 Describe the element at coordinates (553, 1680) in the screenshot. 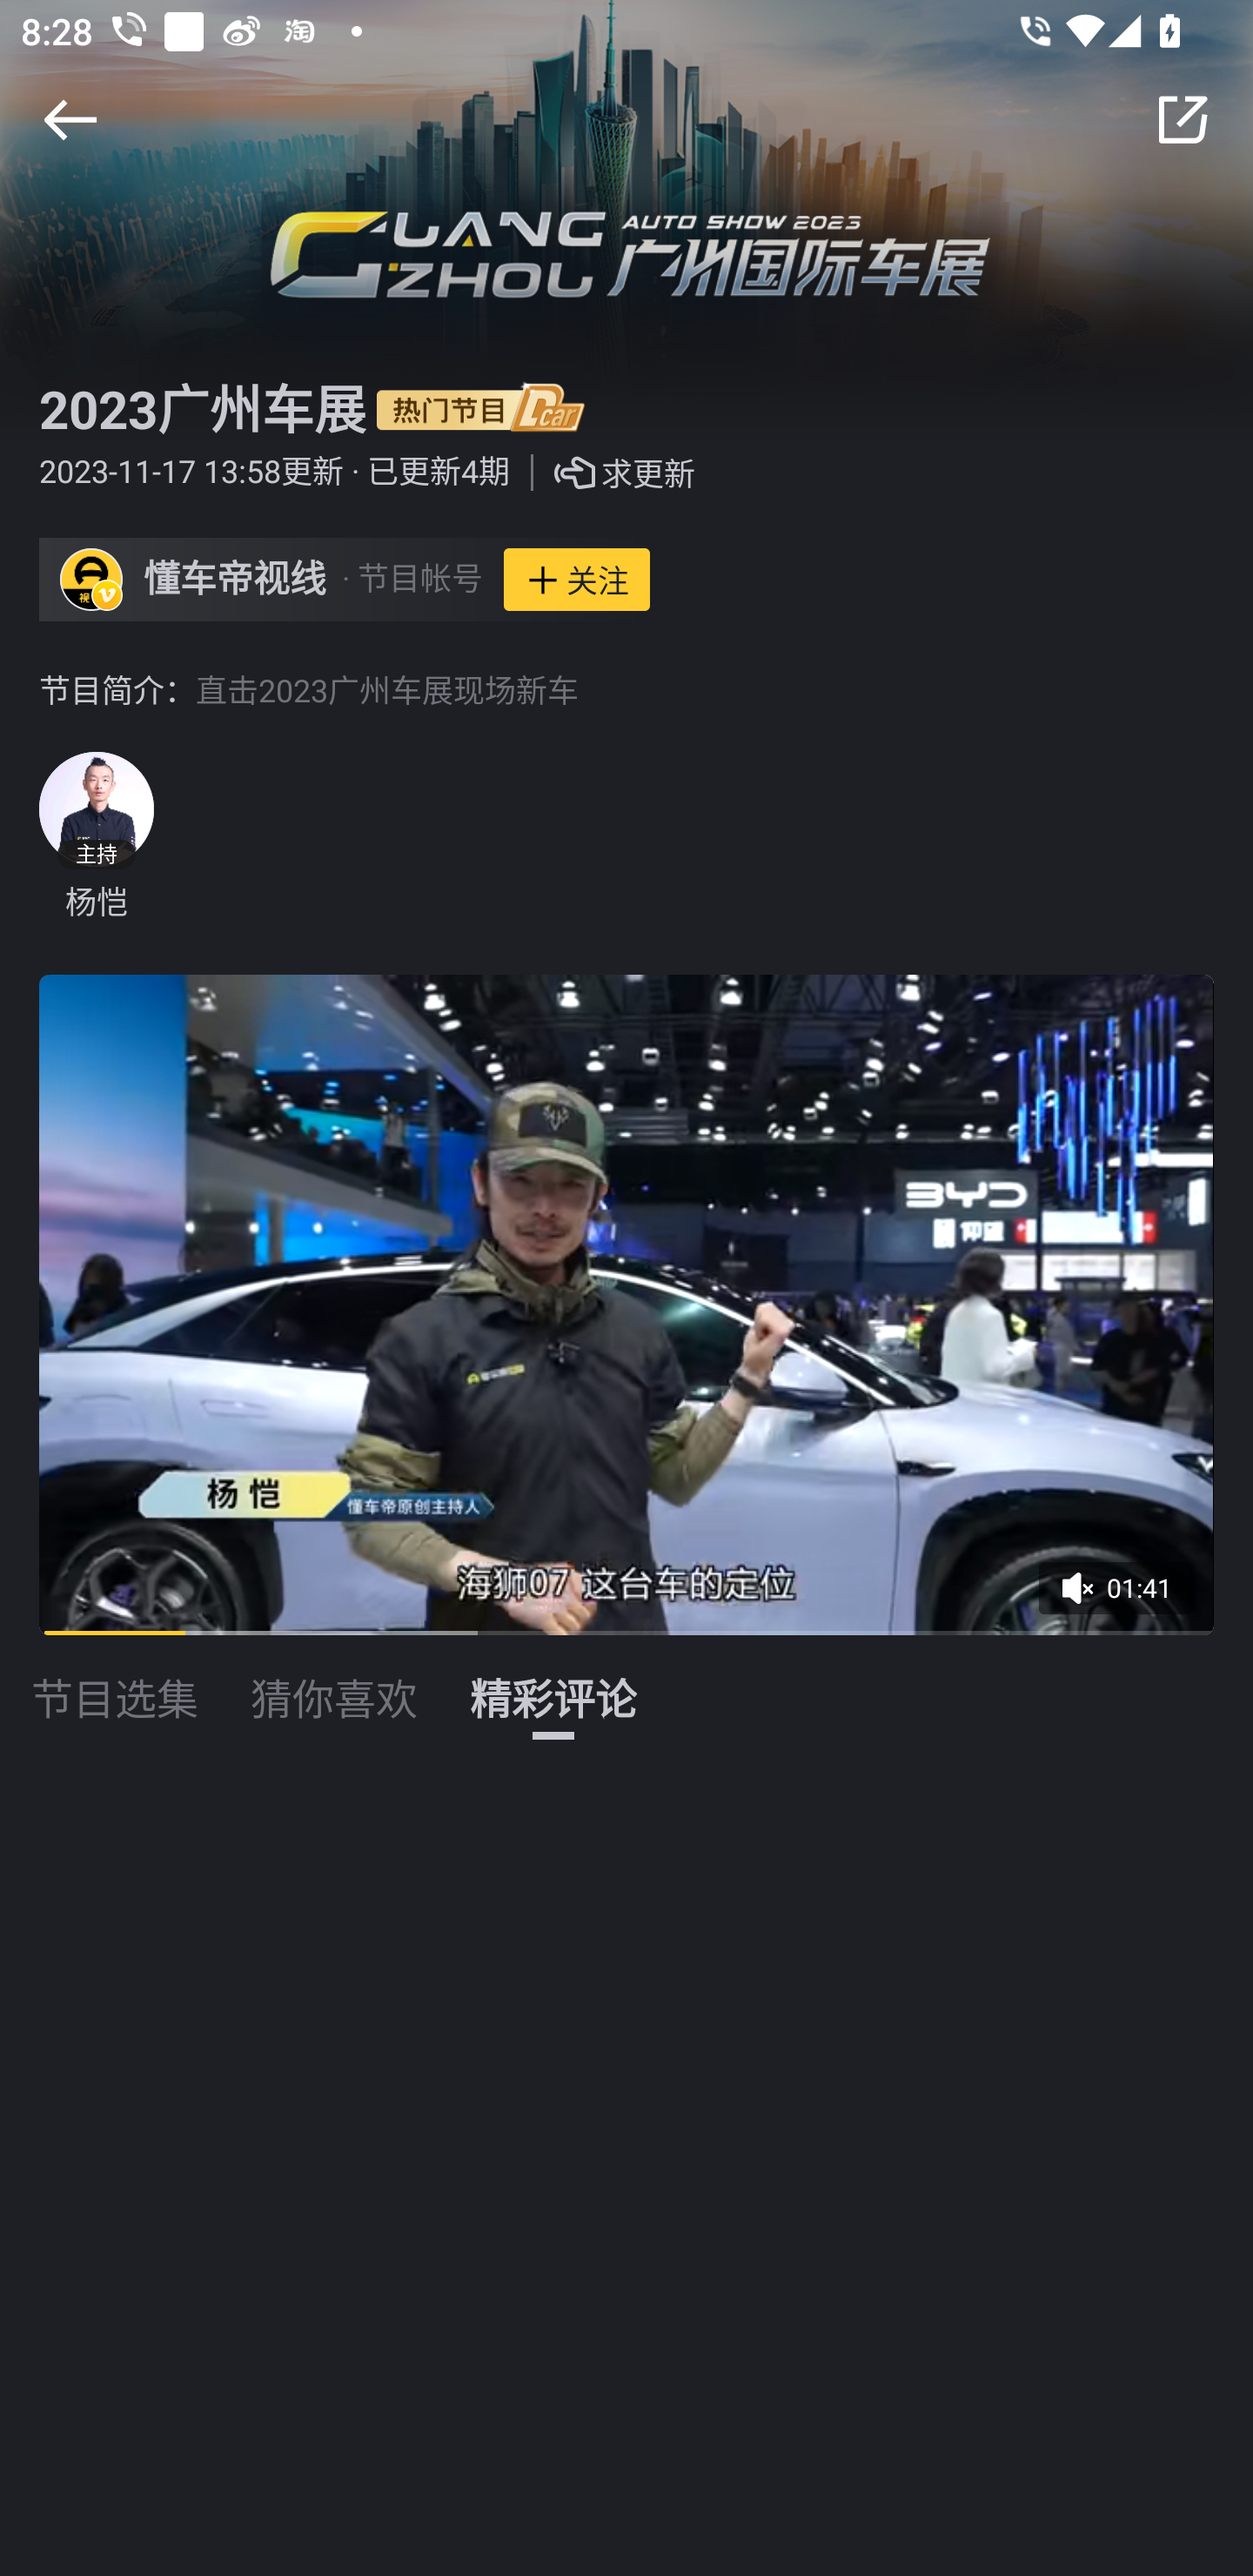

I see `精彩评论` at that location.